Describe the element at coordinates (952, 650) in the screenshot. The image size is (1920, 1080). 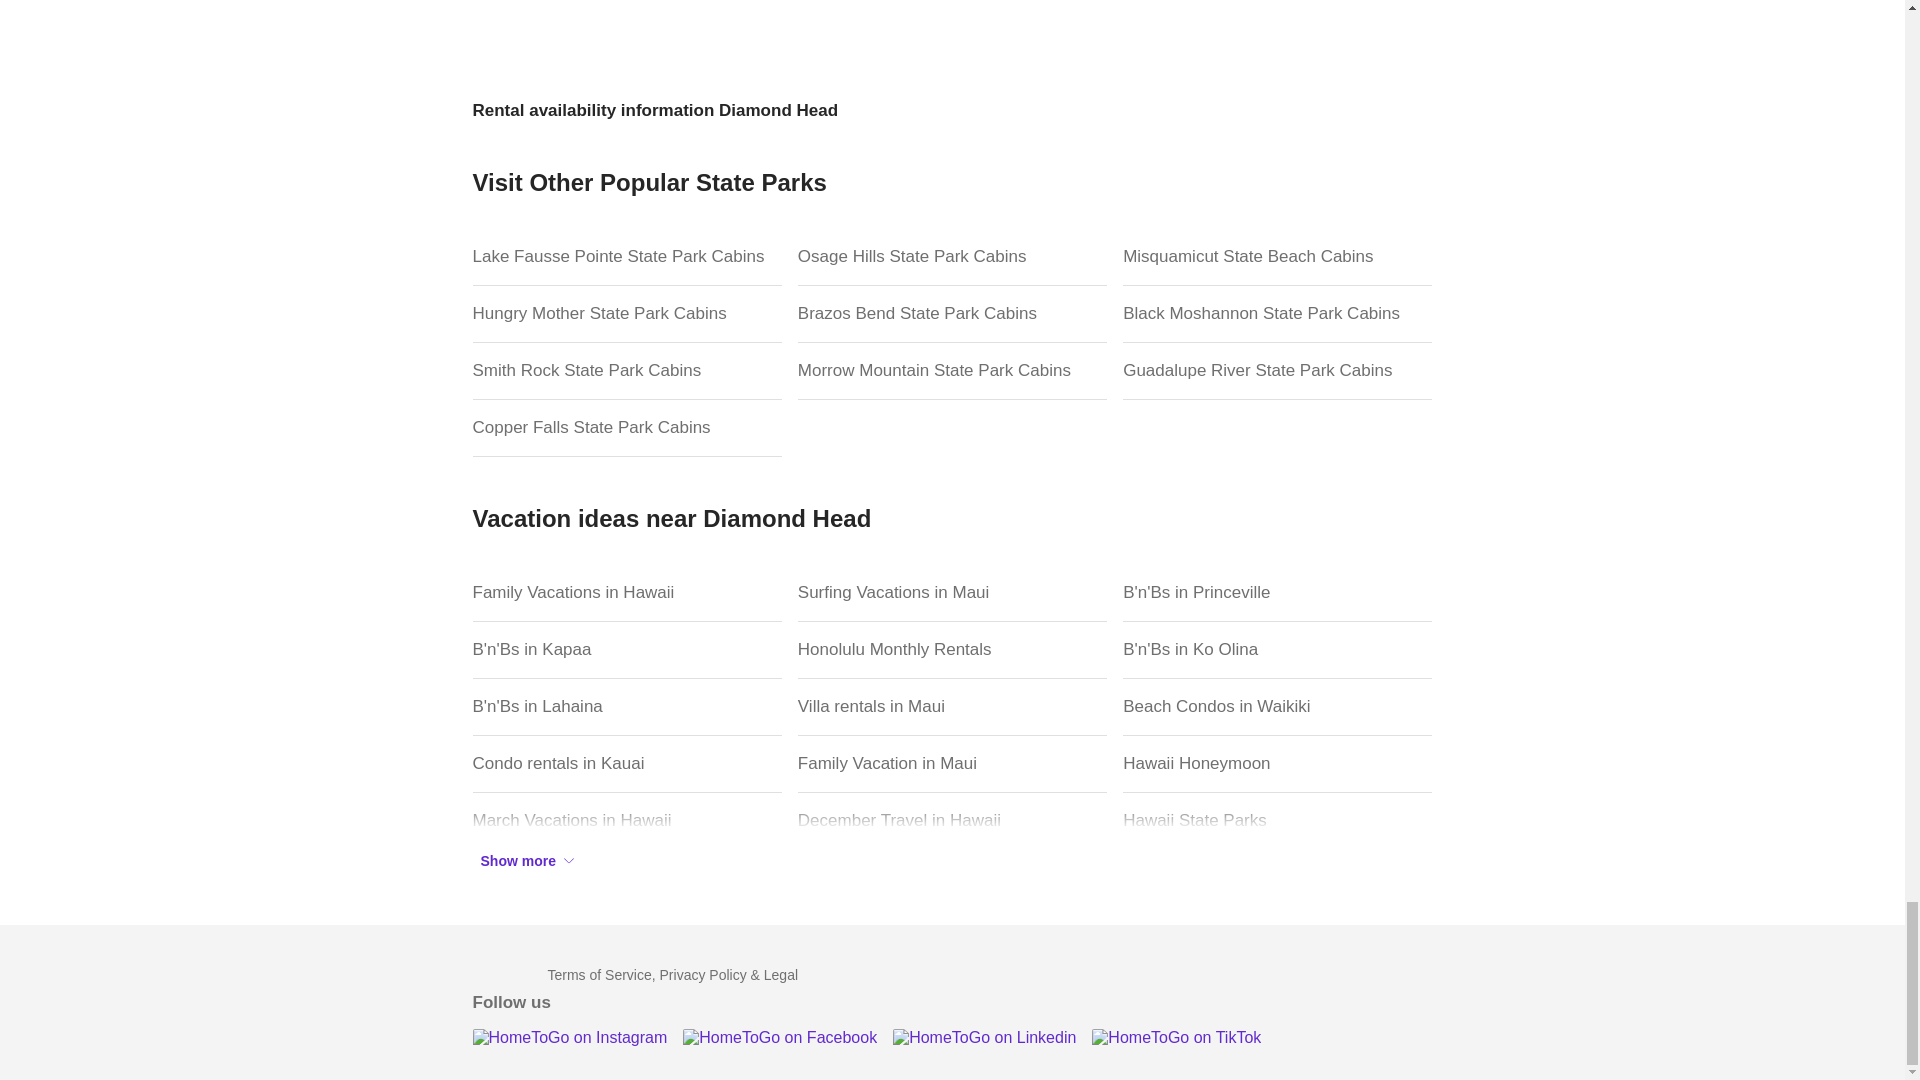
I see `Honolulu Monthly Rentals` at that location.